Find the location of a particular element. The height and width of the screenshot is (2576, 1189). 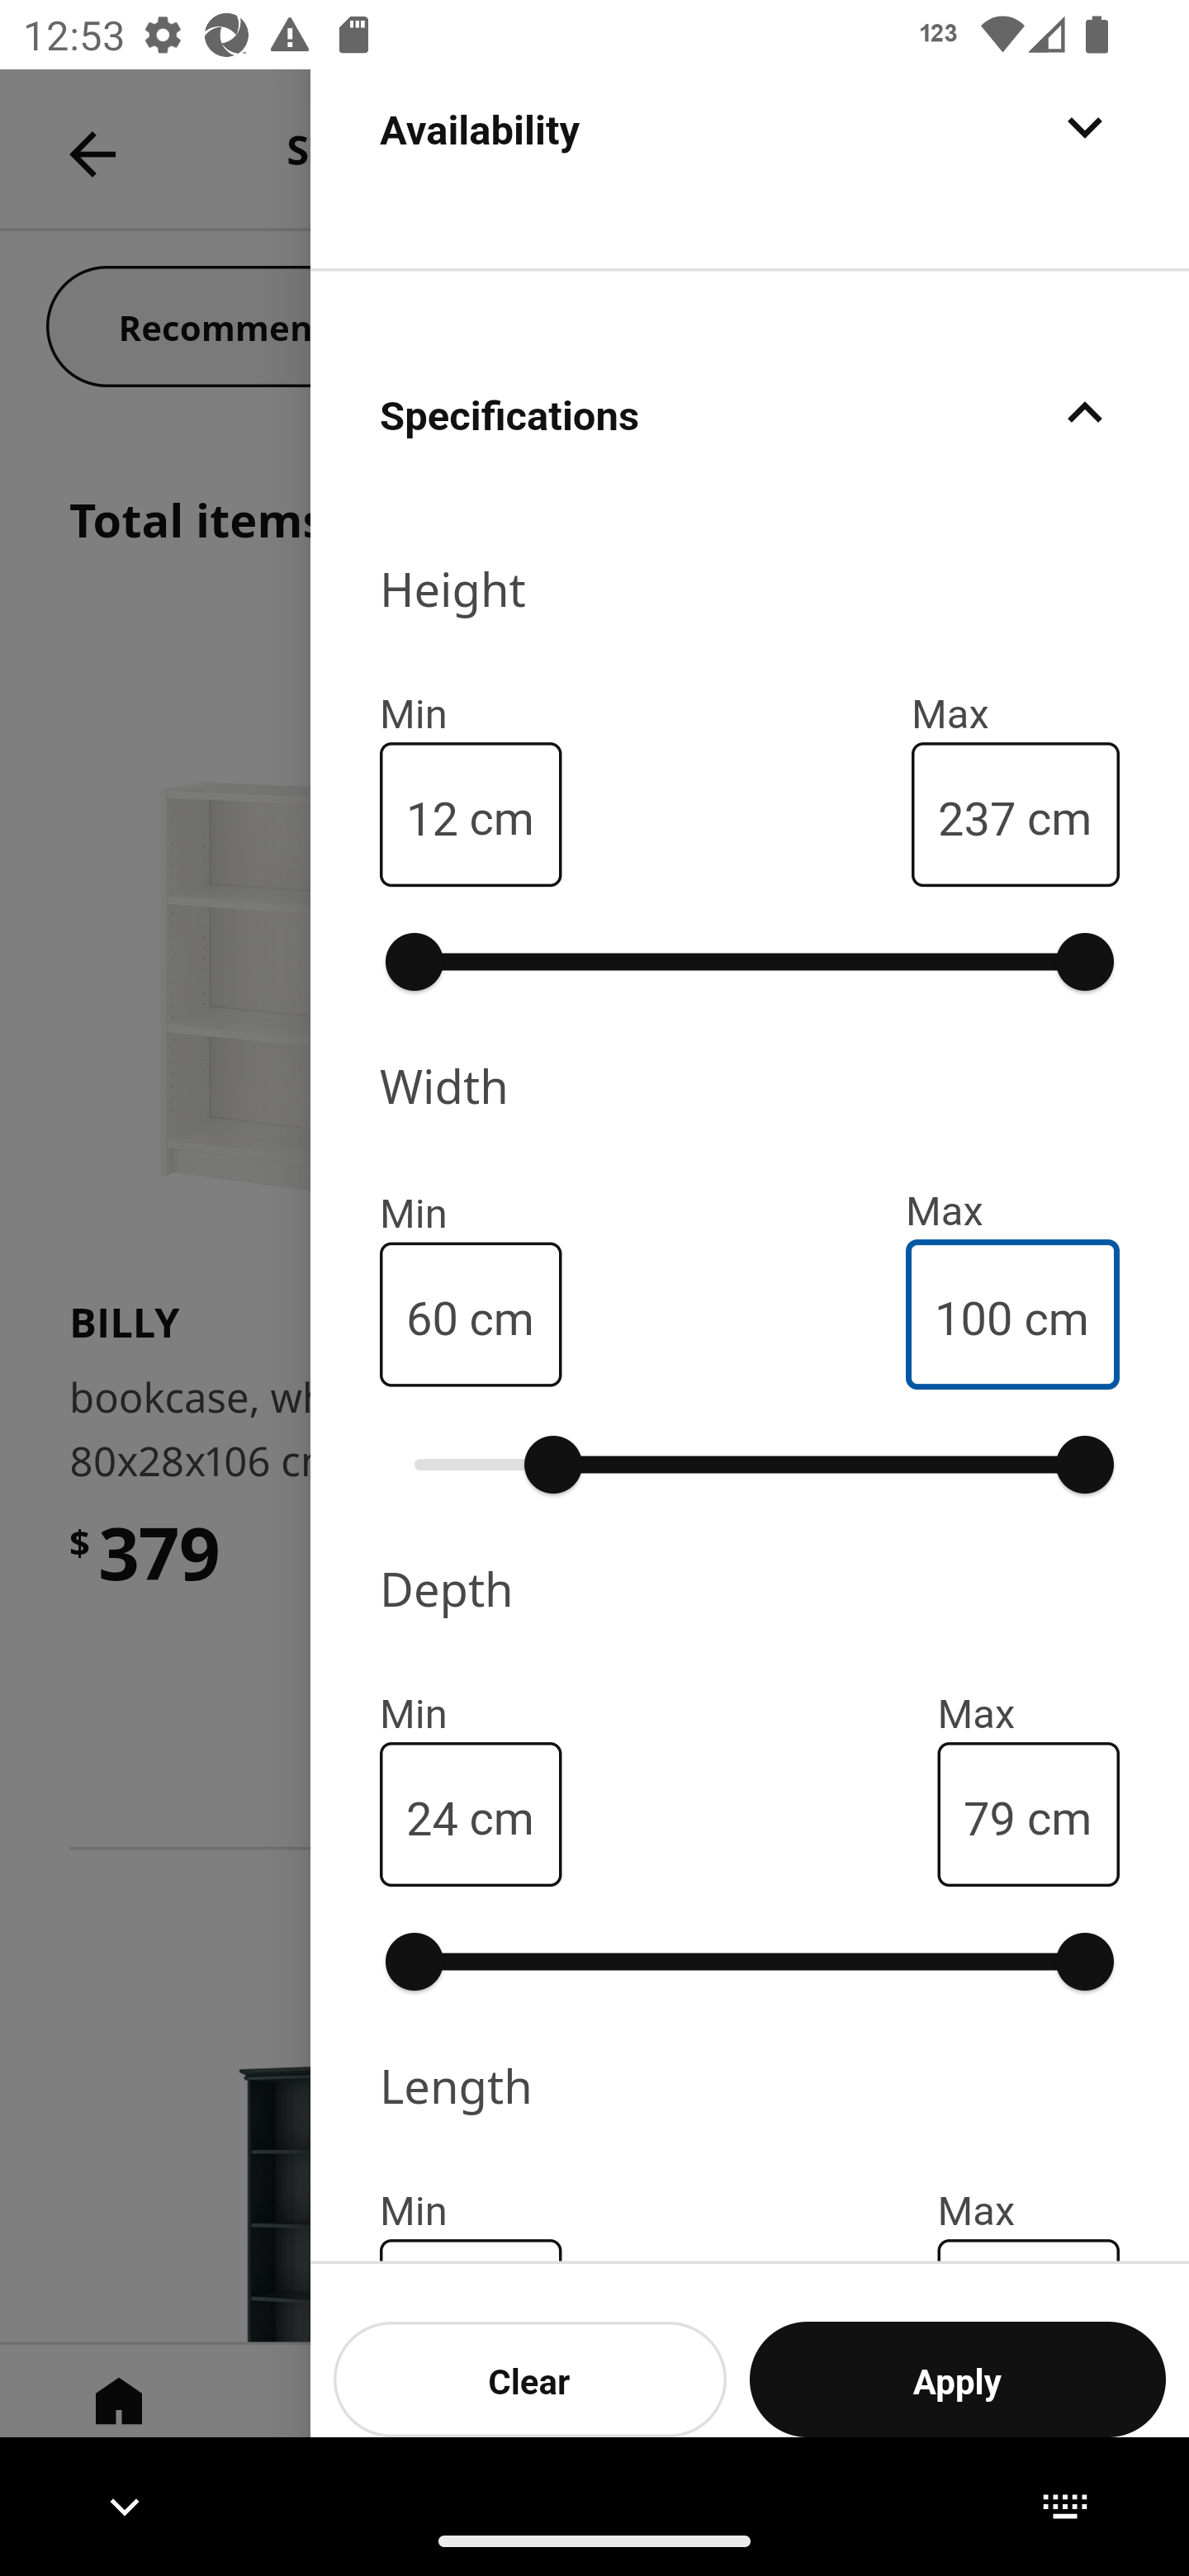

12 is located at coordinates (432, 815).